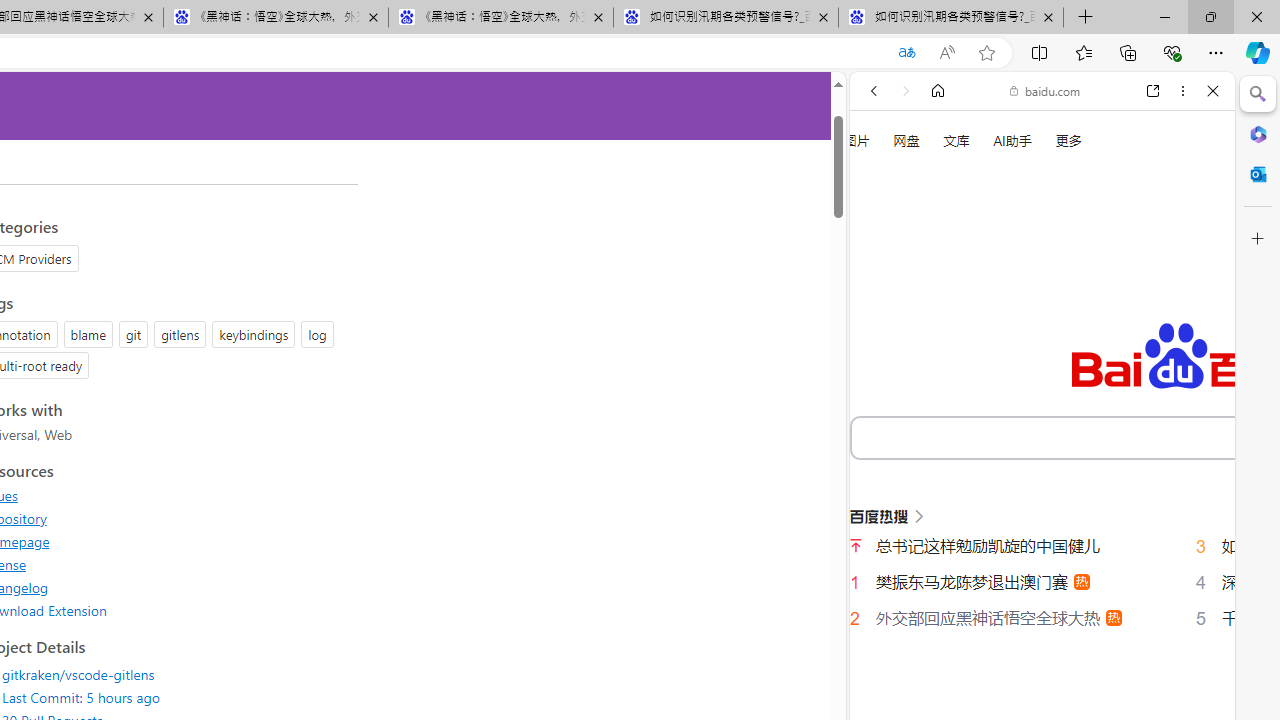 Image resolution: width=1280 pixels, height=720 pixels. Describe the element at coordinates (1042, 580) in the screenshot. I see `English (US)` at that location.